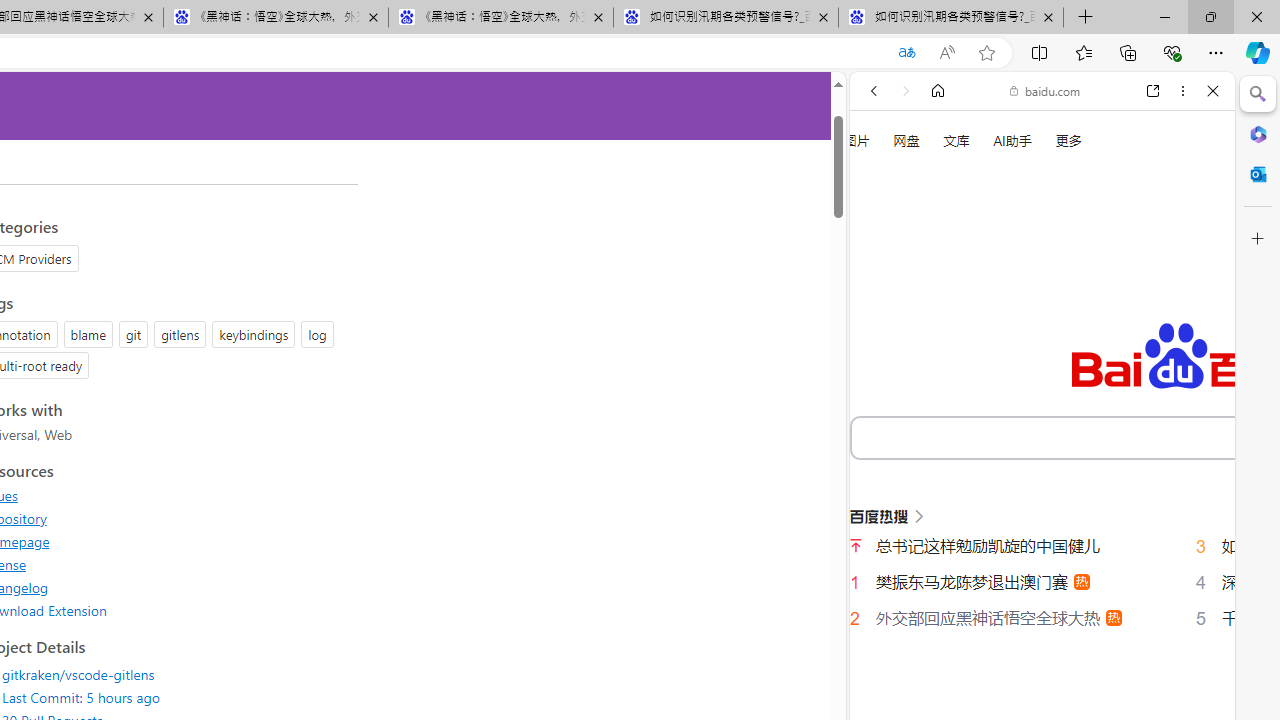 Image resolution: width=1280 pixels, height=720 pixels. Describe the element at coordinates (1042, 580) in the screenshot. I see `English (US)` at that location.